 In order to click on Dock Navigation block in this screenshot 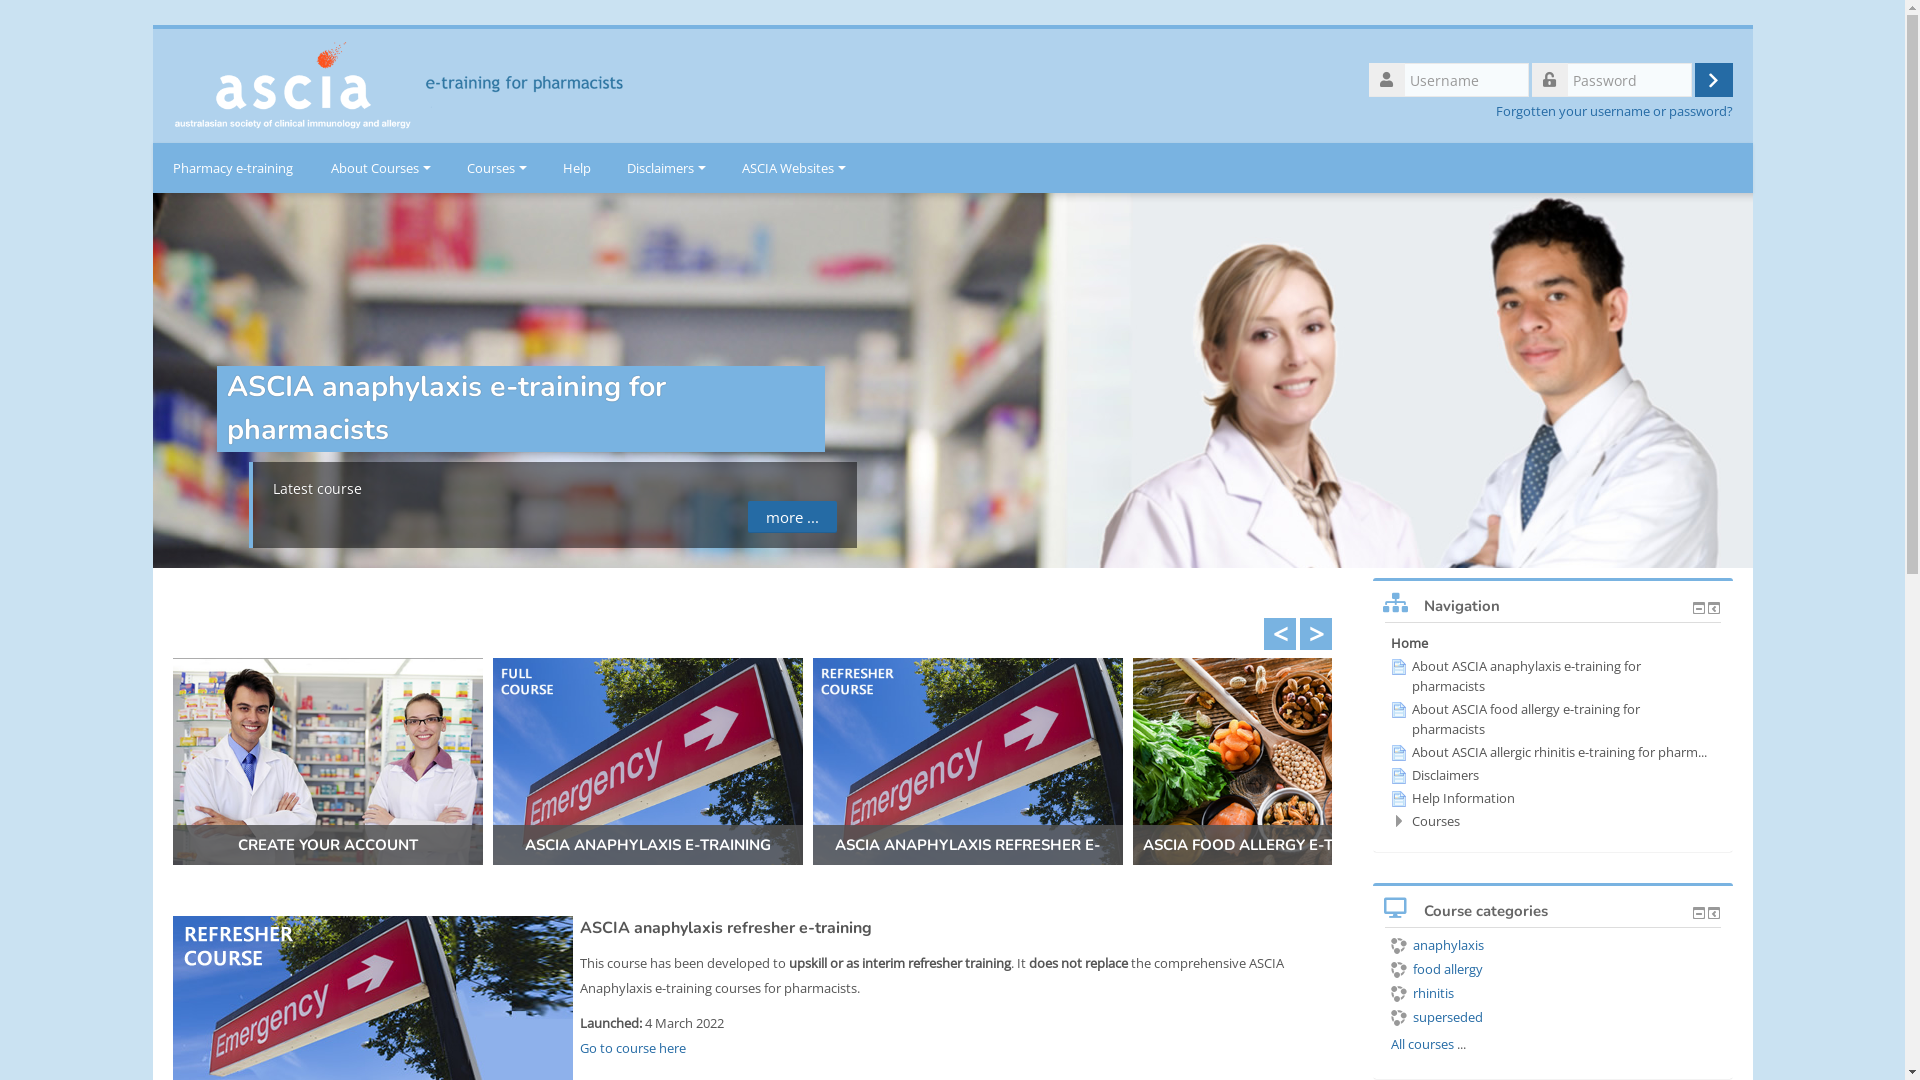, I will do `click(1714, 608)`.